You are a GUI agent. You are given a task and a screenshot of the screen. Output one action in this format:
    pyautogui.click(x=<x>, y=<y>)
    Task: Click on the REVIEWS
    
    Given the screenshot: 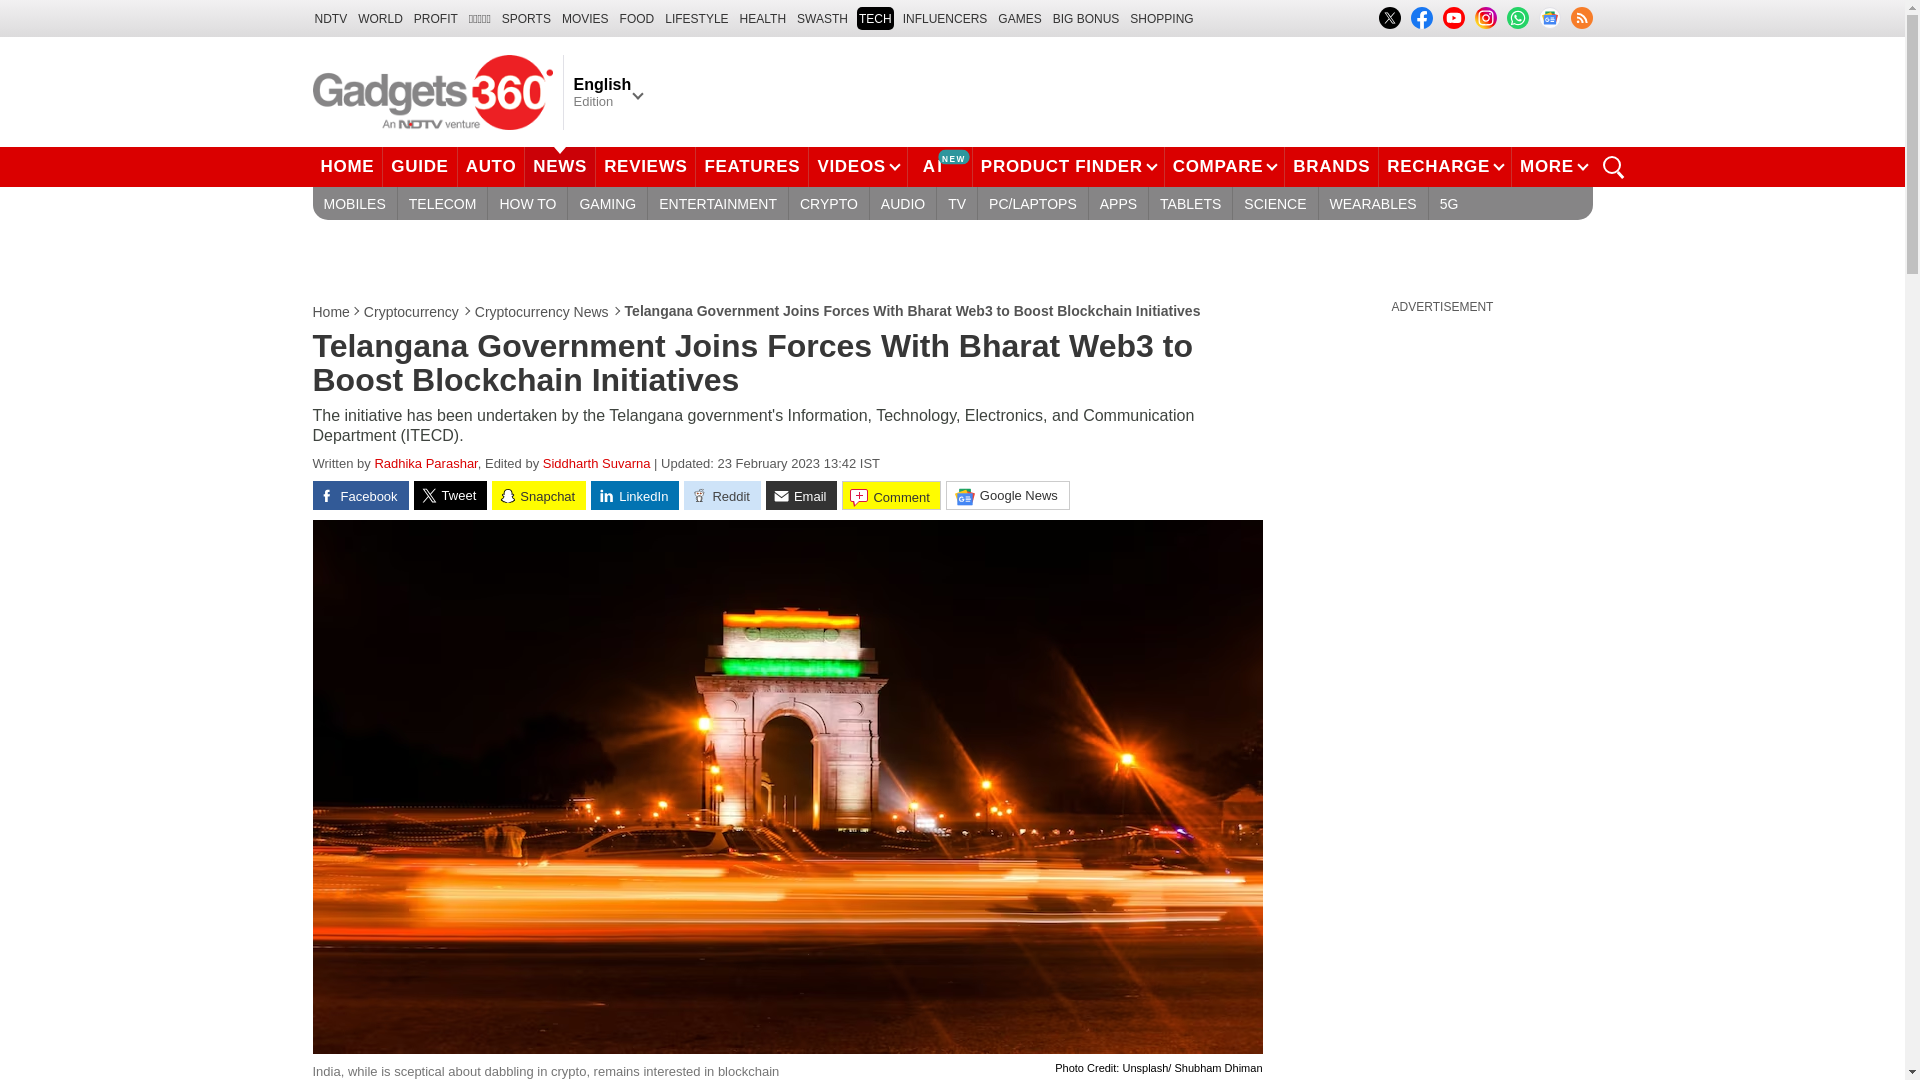 What is the action you would take?
    pyautogui.click(x=645, y=166)
    